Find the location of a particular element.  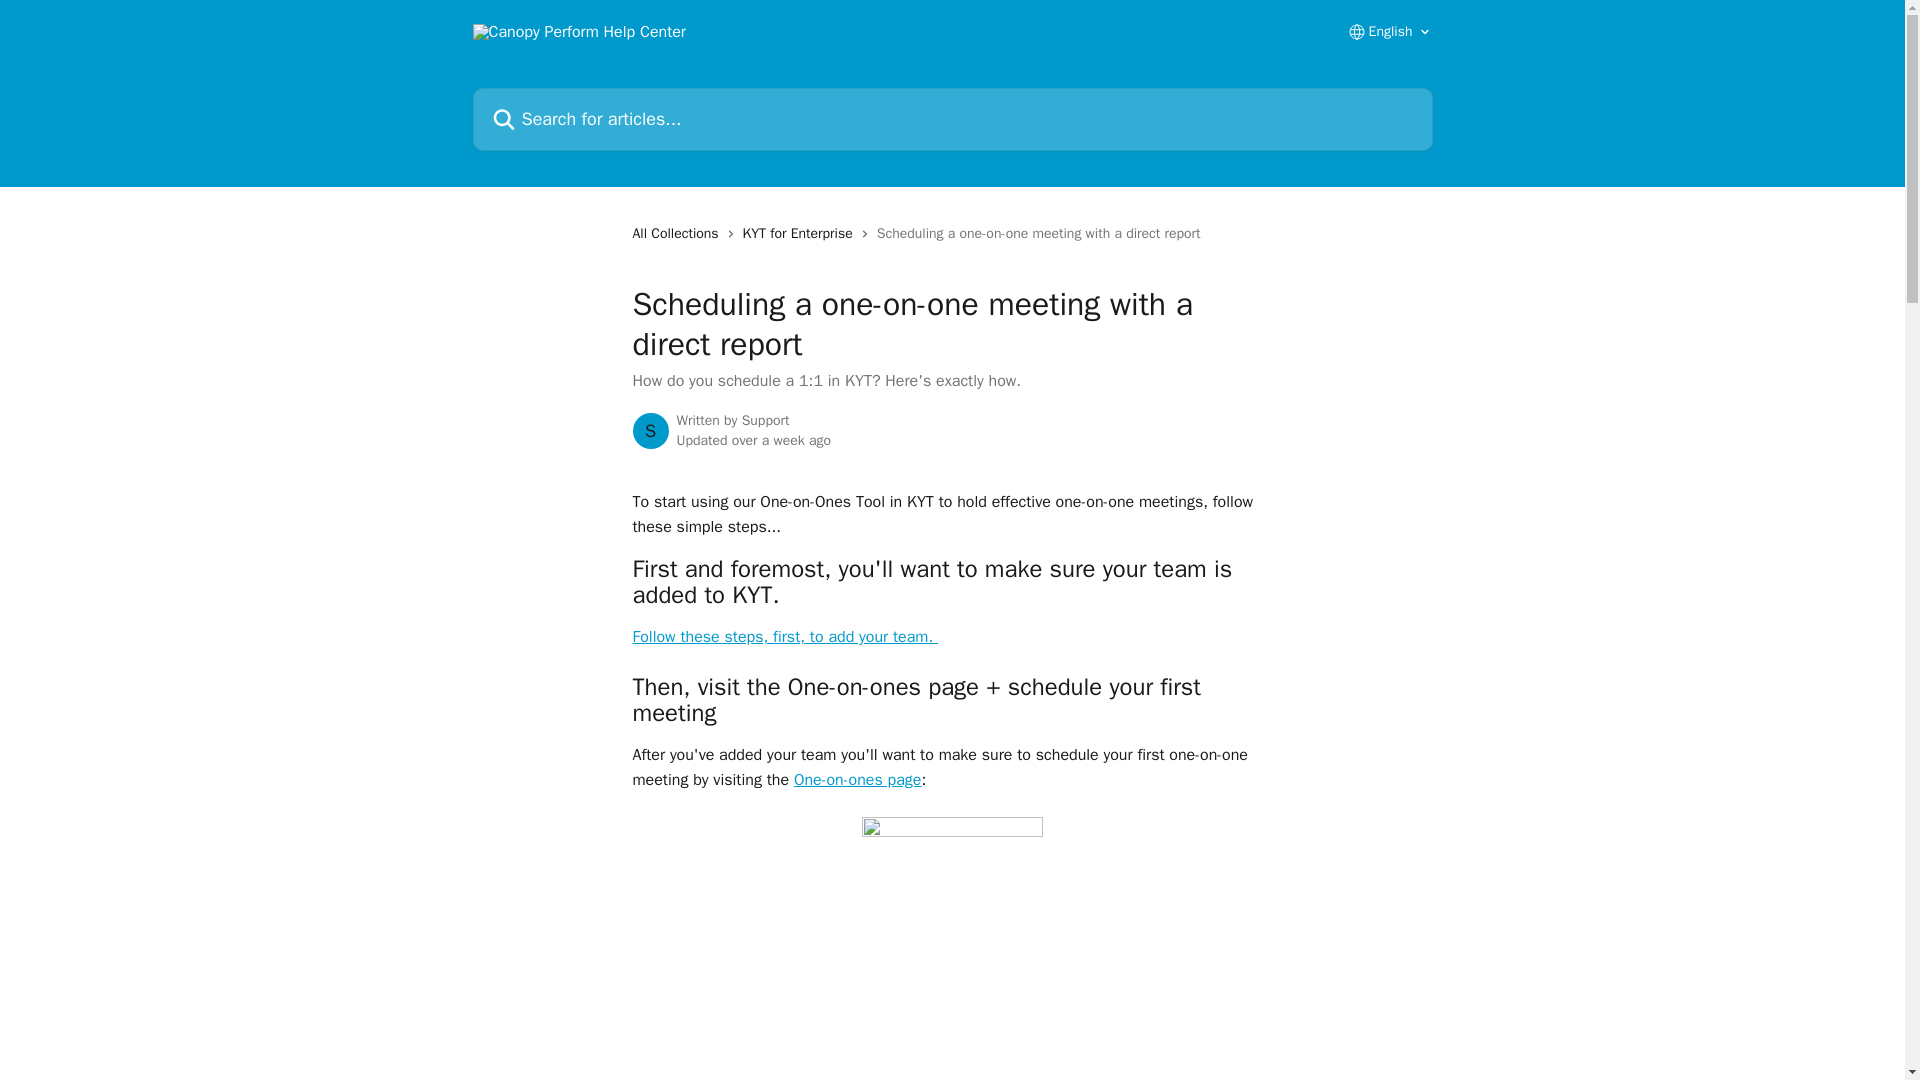

All Collections is located at coordinates (678, 234).